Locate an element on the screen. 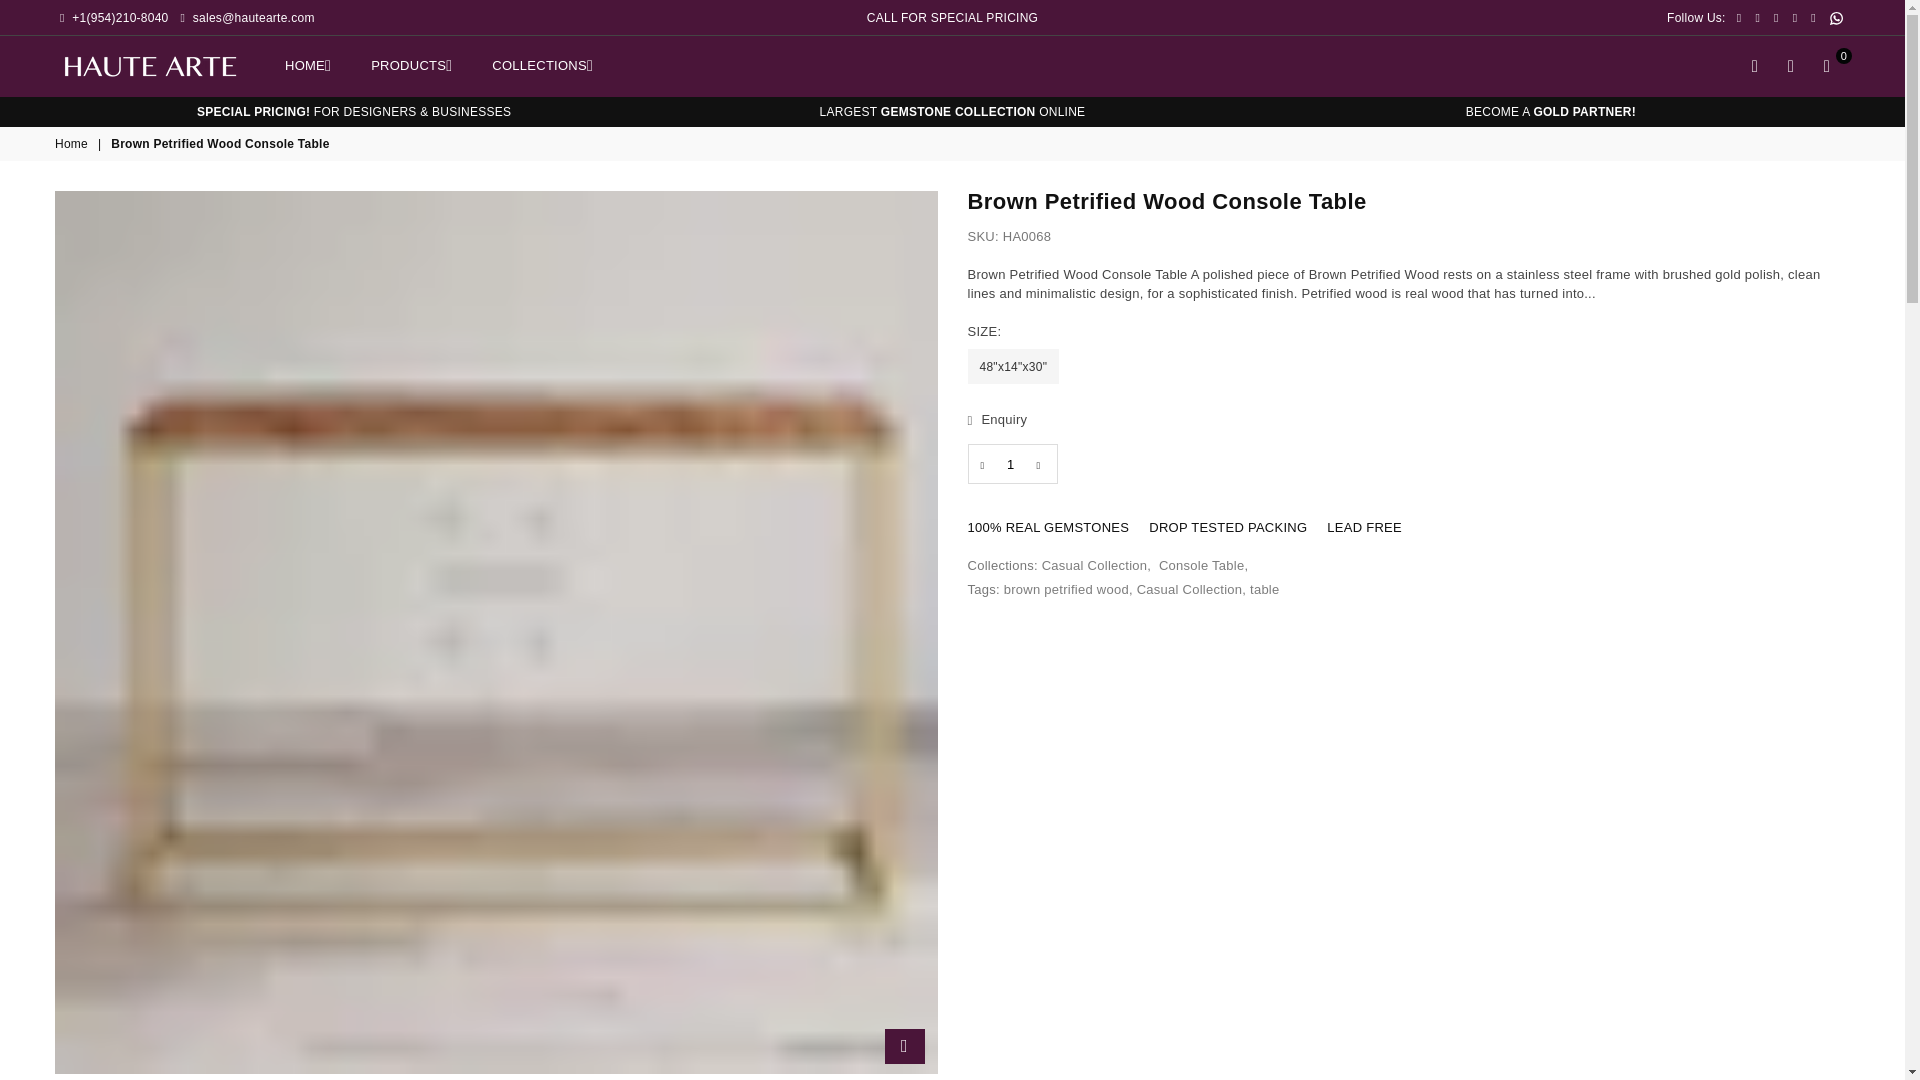  Whatsapp is located at coordinates (1836, 18).